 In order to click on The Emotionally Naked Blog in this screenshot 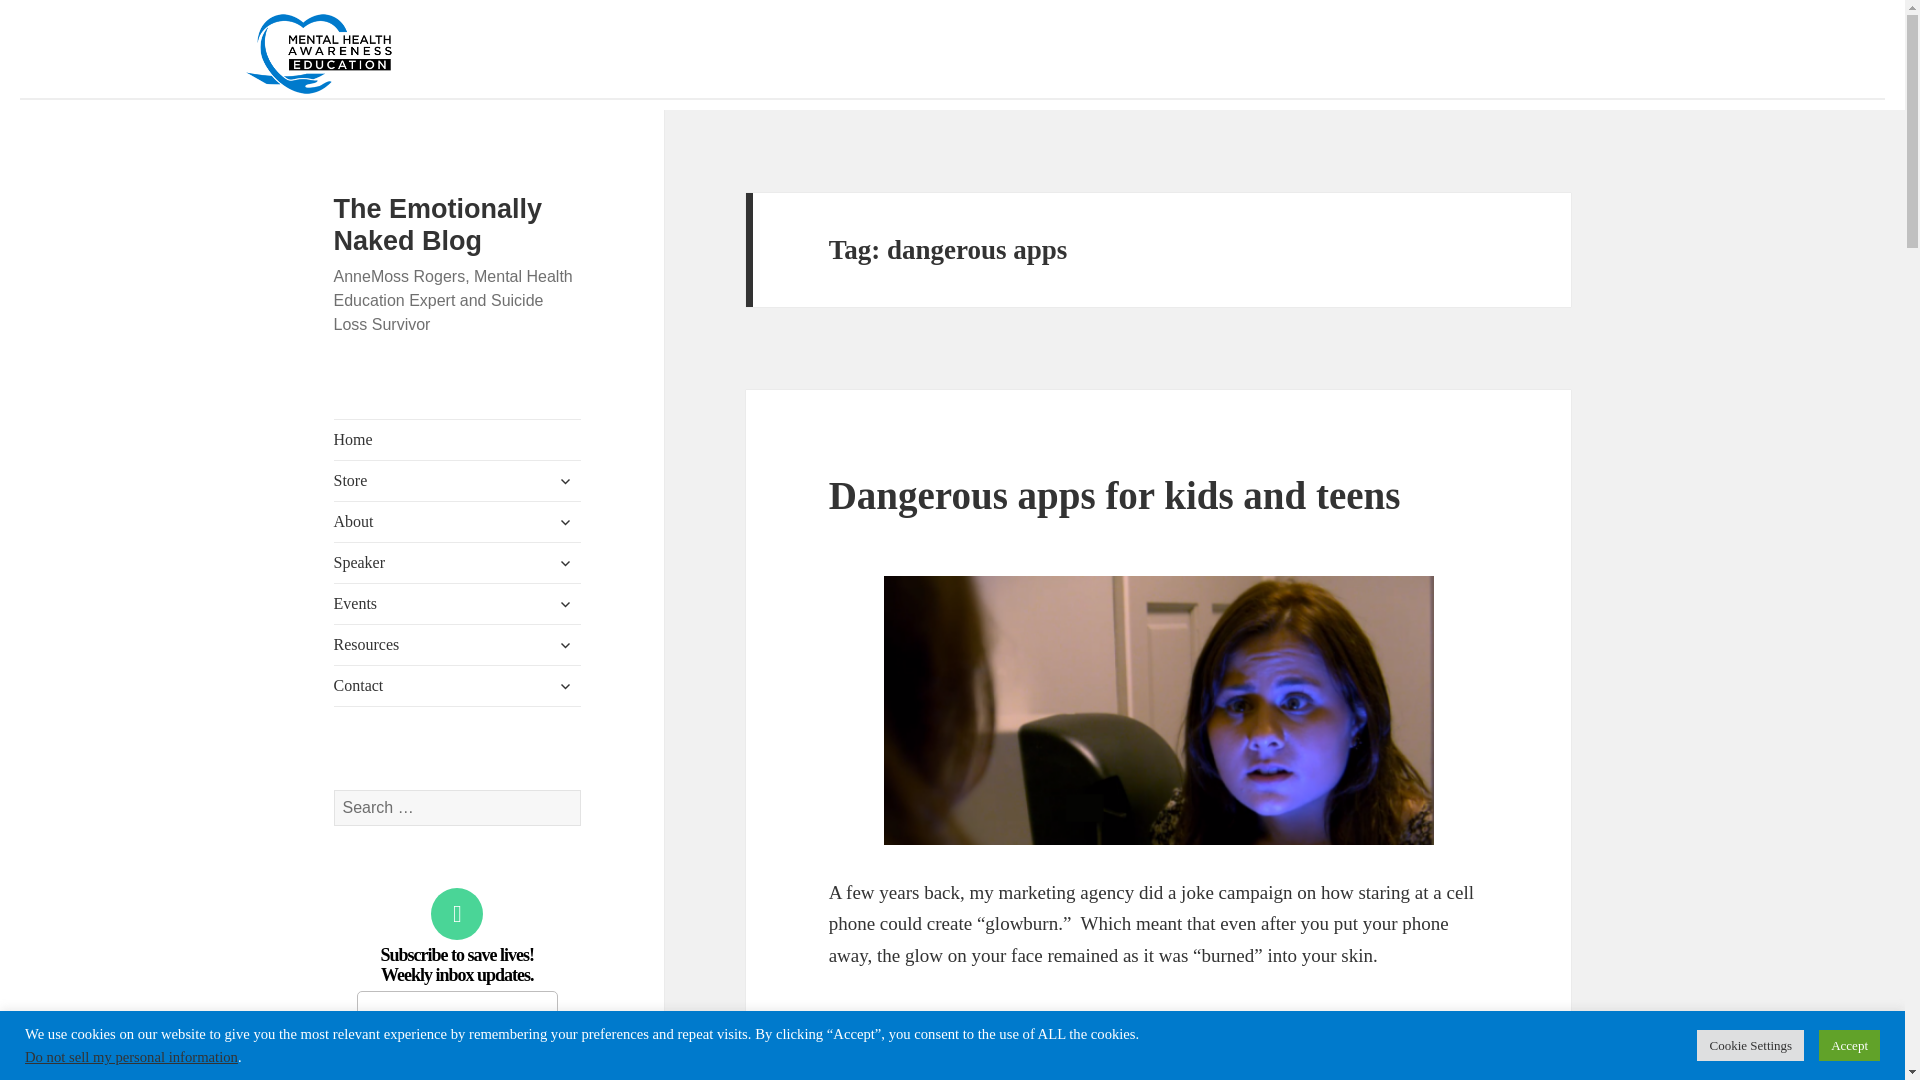, I will do `click(438, 224)`.